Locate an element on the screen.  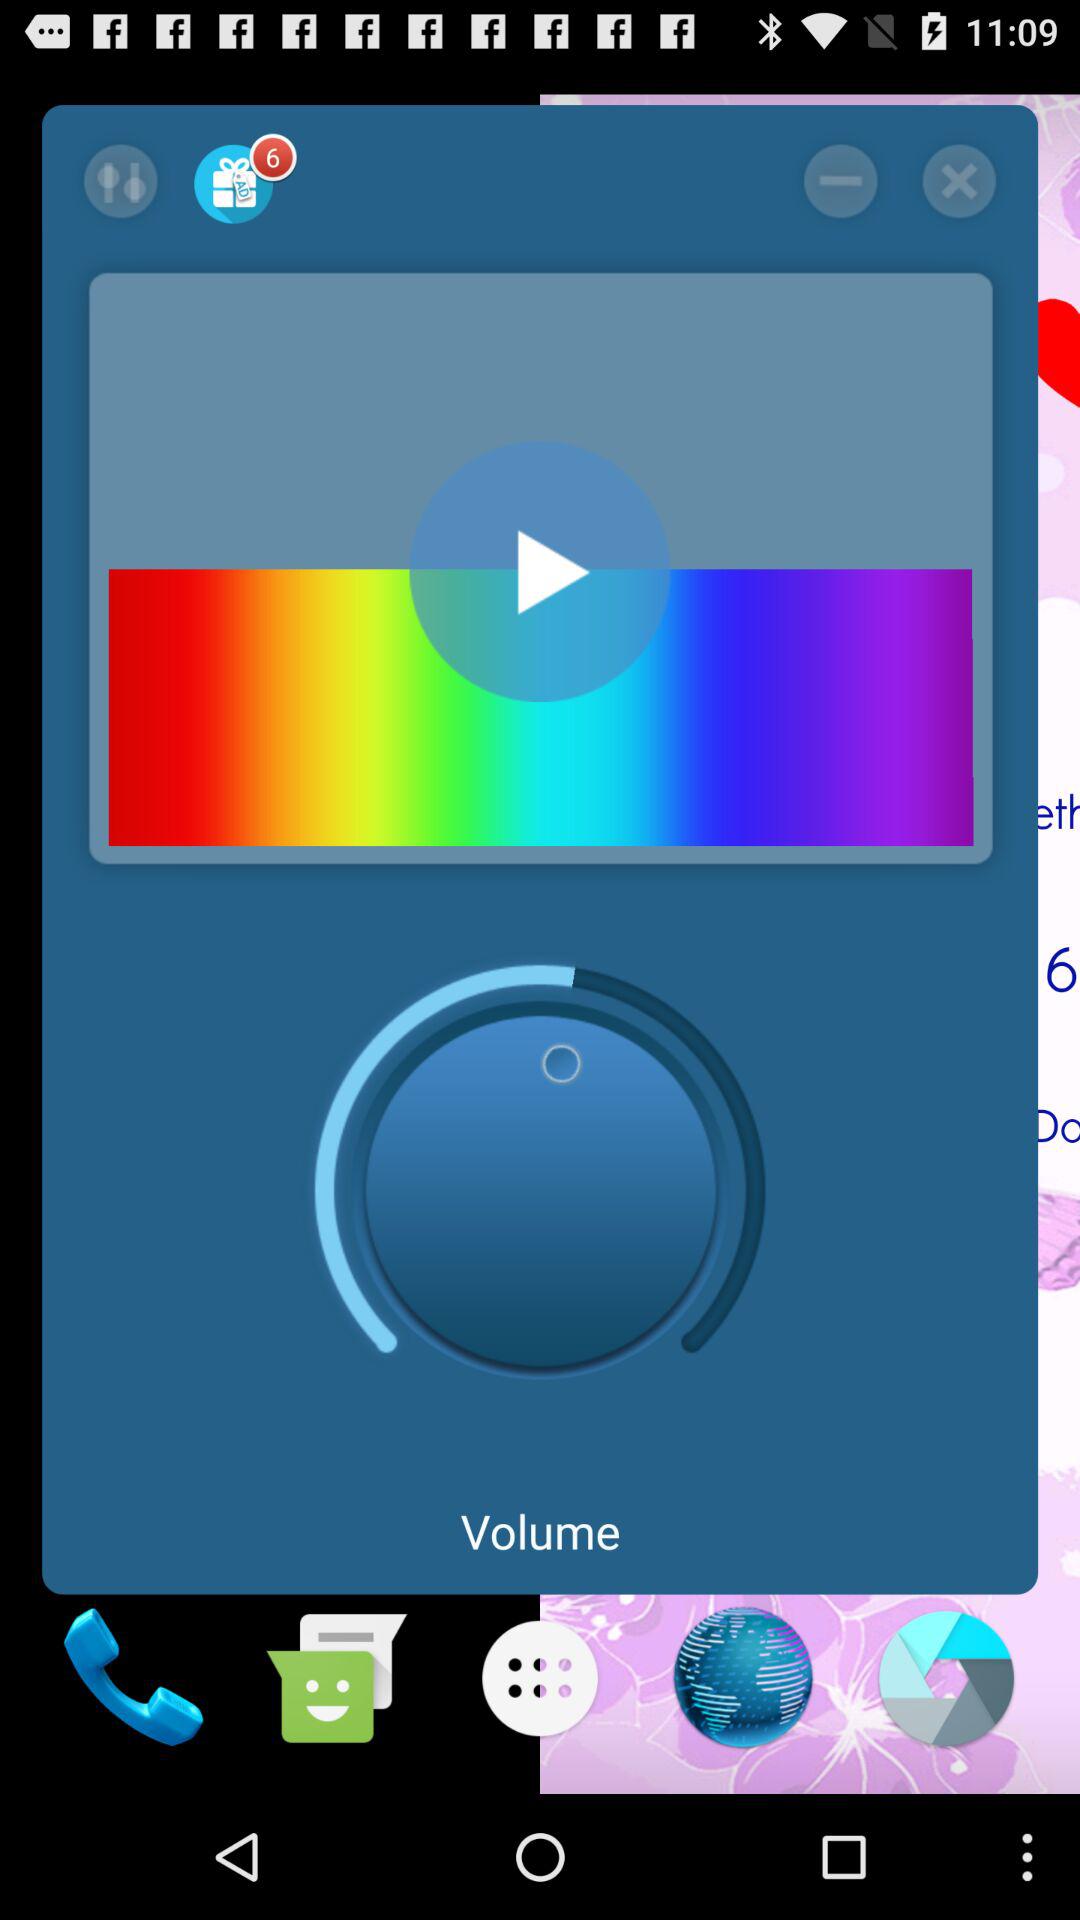
play sound is located at coordinates (540, 572).